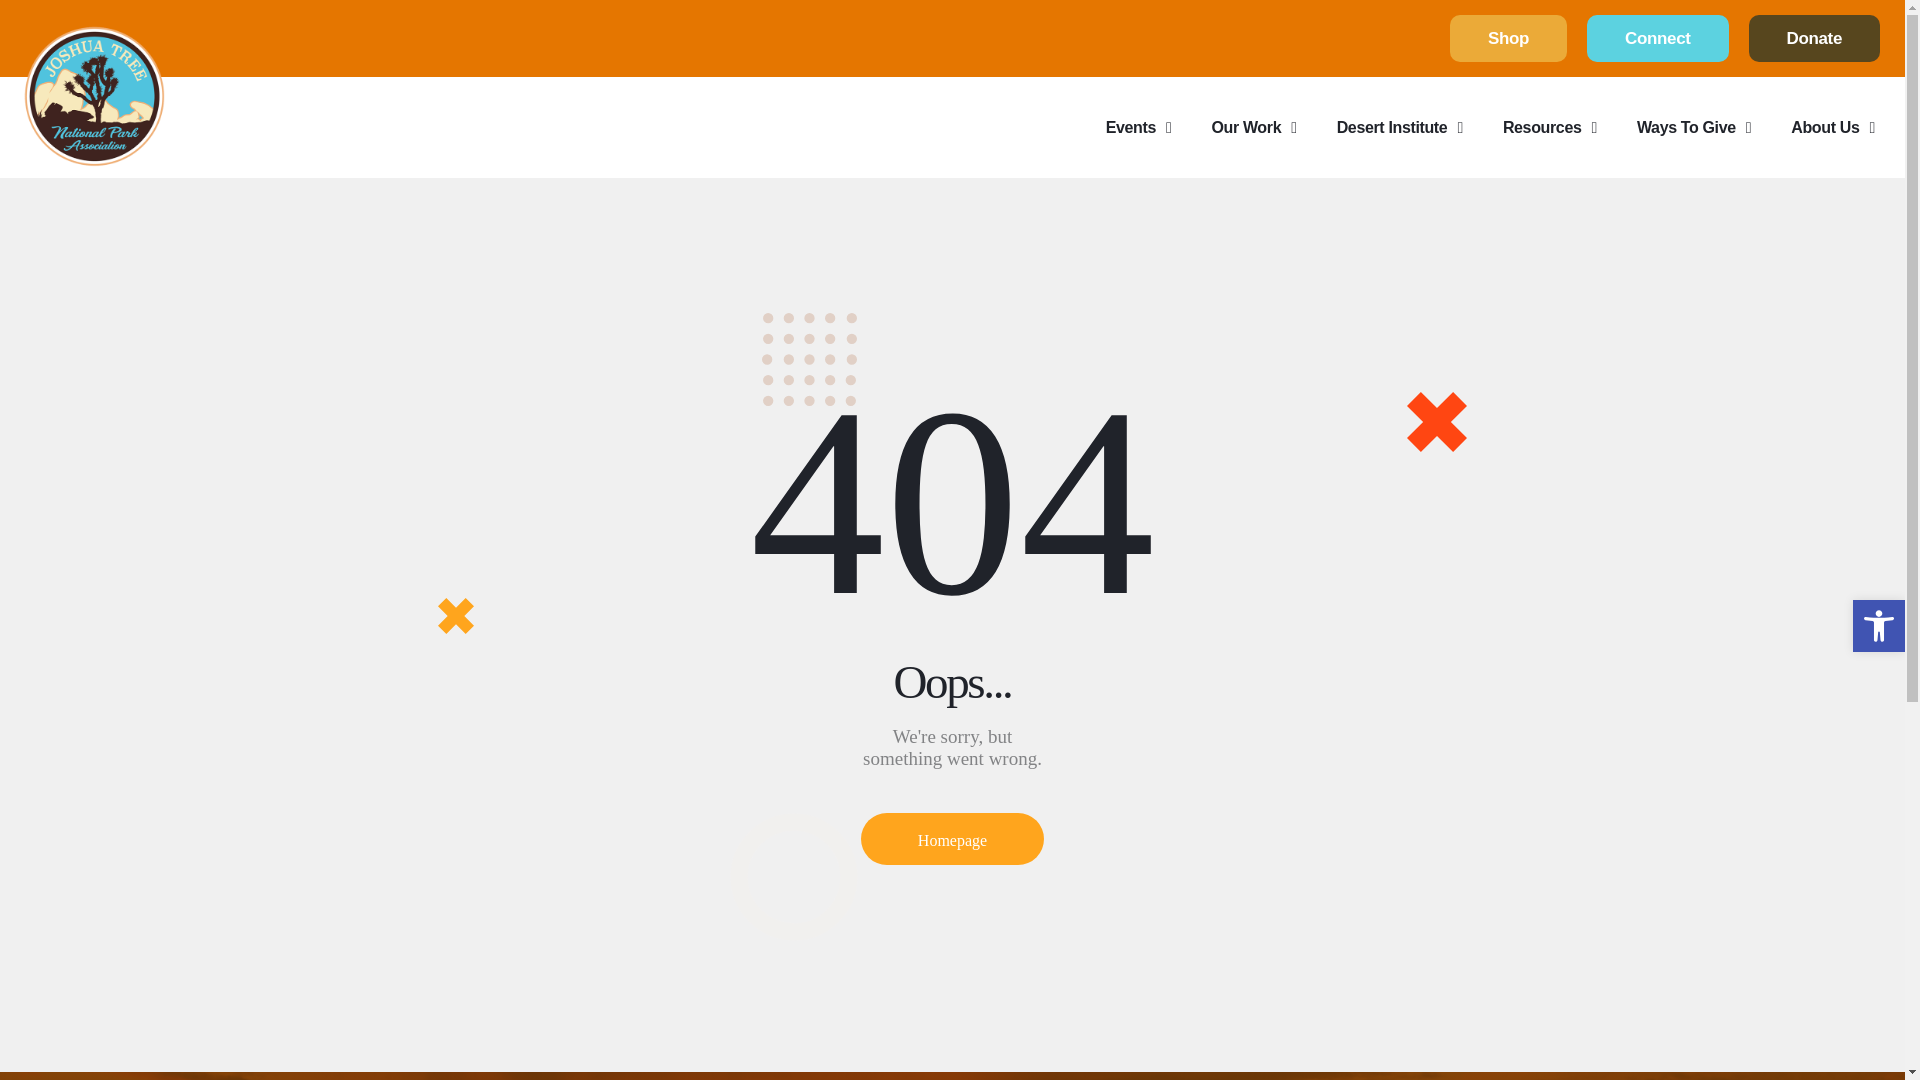  What do you see at coordinates (1400, 126) in the screenshot?
I see `Desert Institute` at bounding box center [1400, 126].